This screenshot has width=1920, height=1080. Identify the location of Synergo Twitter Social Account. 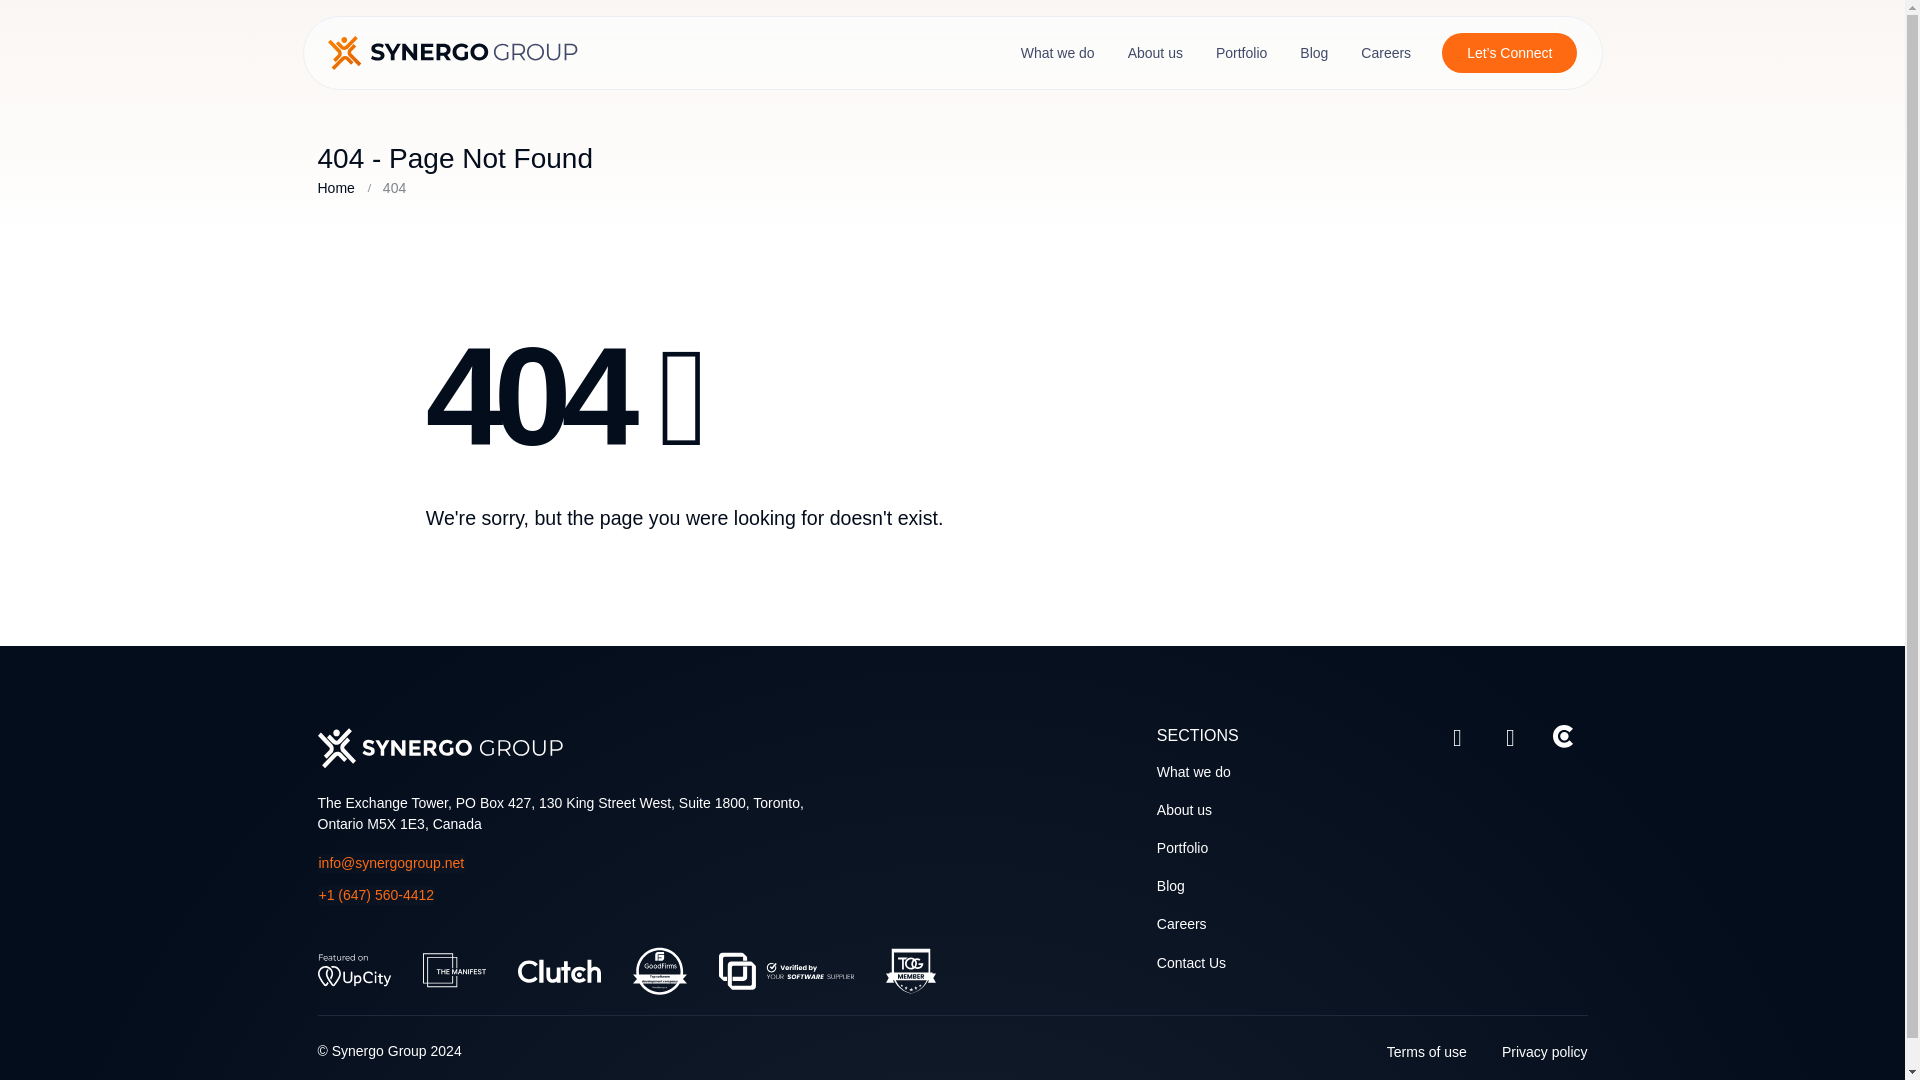
(1456, 737).